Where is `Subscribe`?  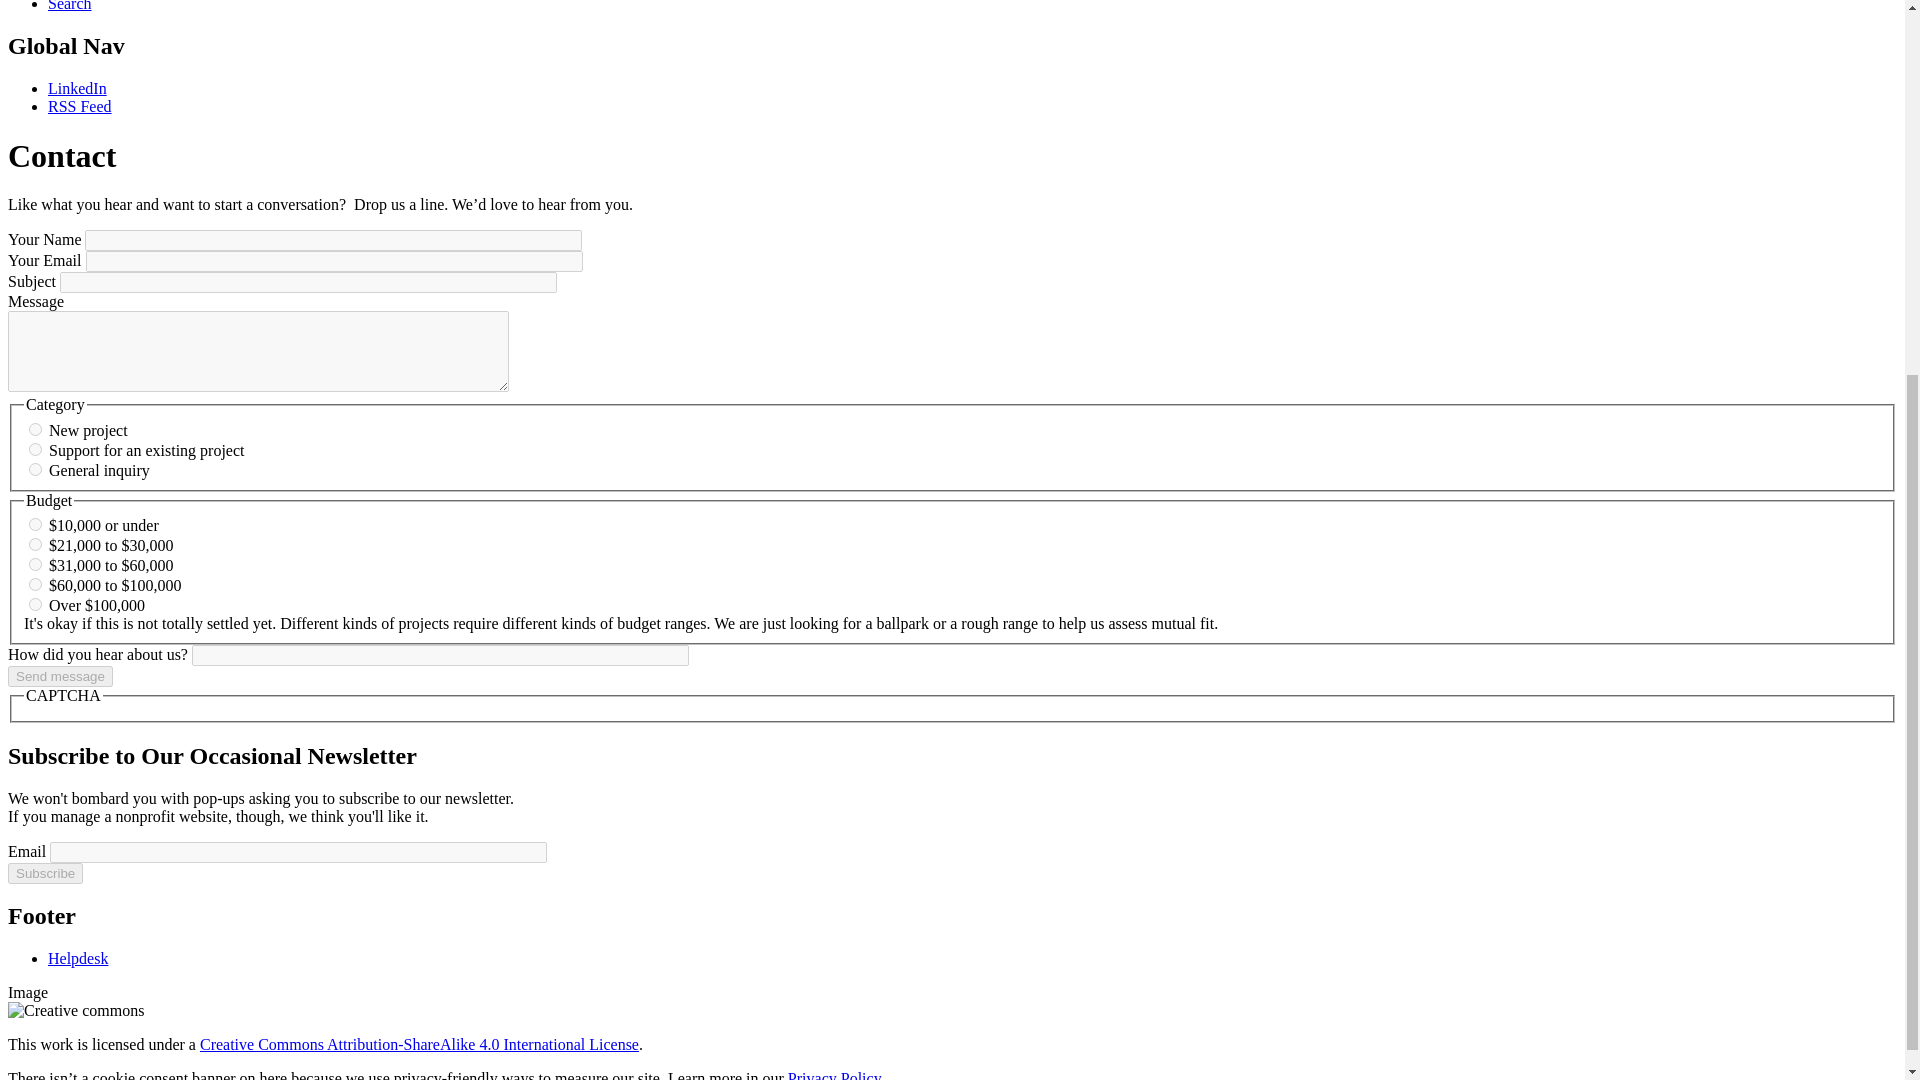 Subscribe is located at coordinates (44, 873).